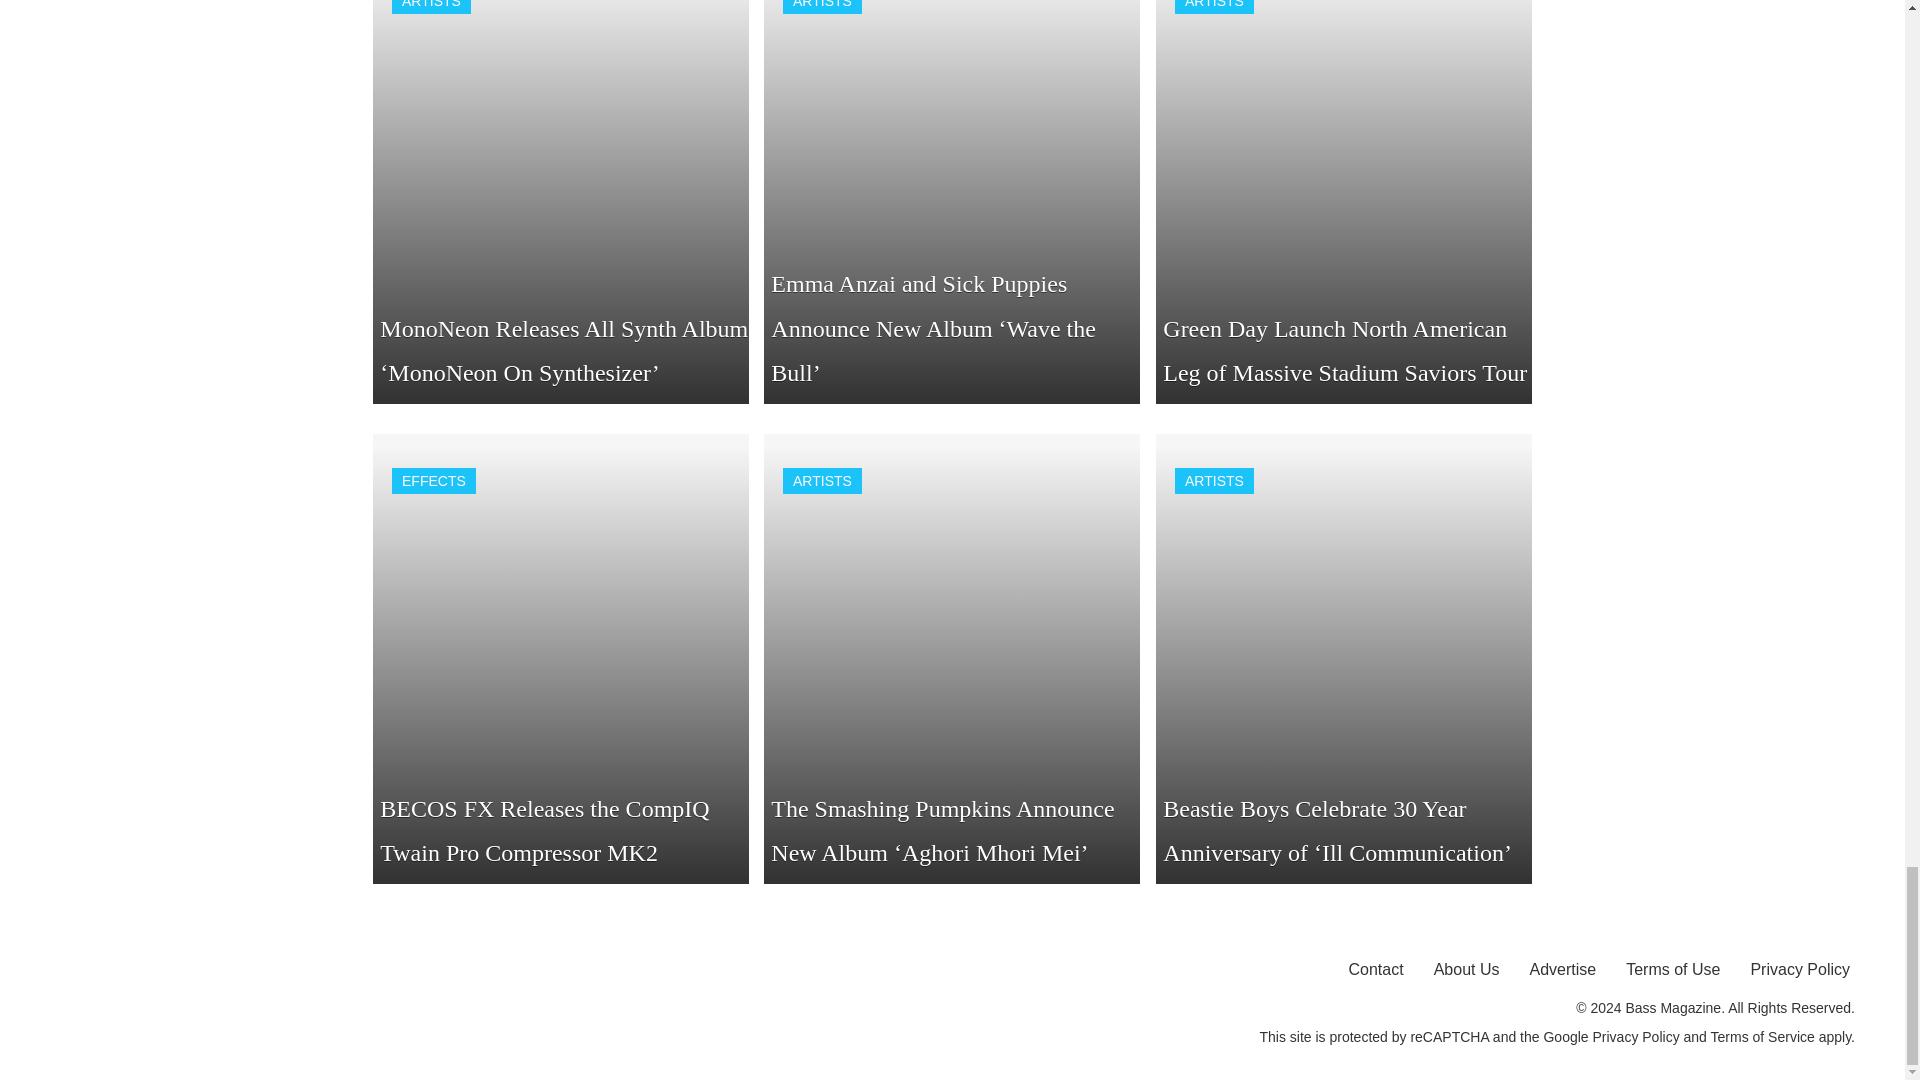  I want to click on View Box Content, so click(1344, 202).